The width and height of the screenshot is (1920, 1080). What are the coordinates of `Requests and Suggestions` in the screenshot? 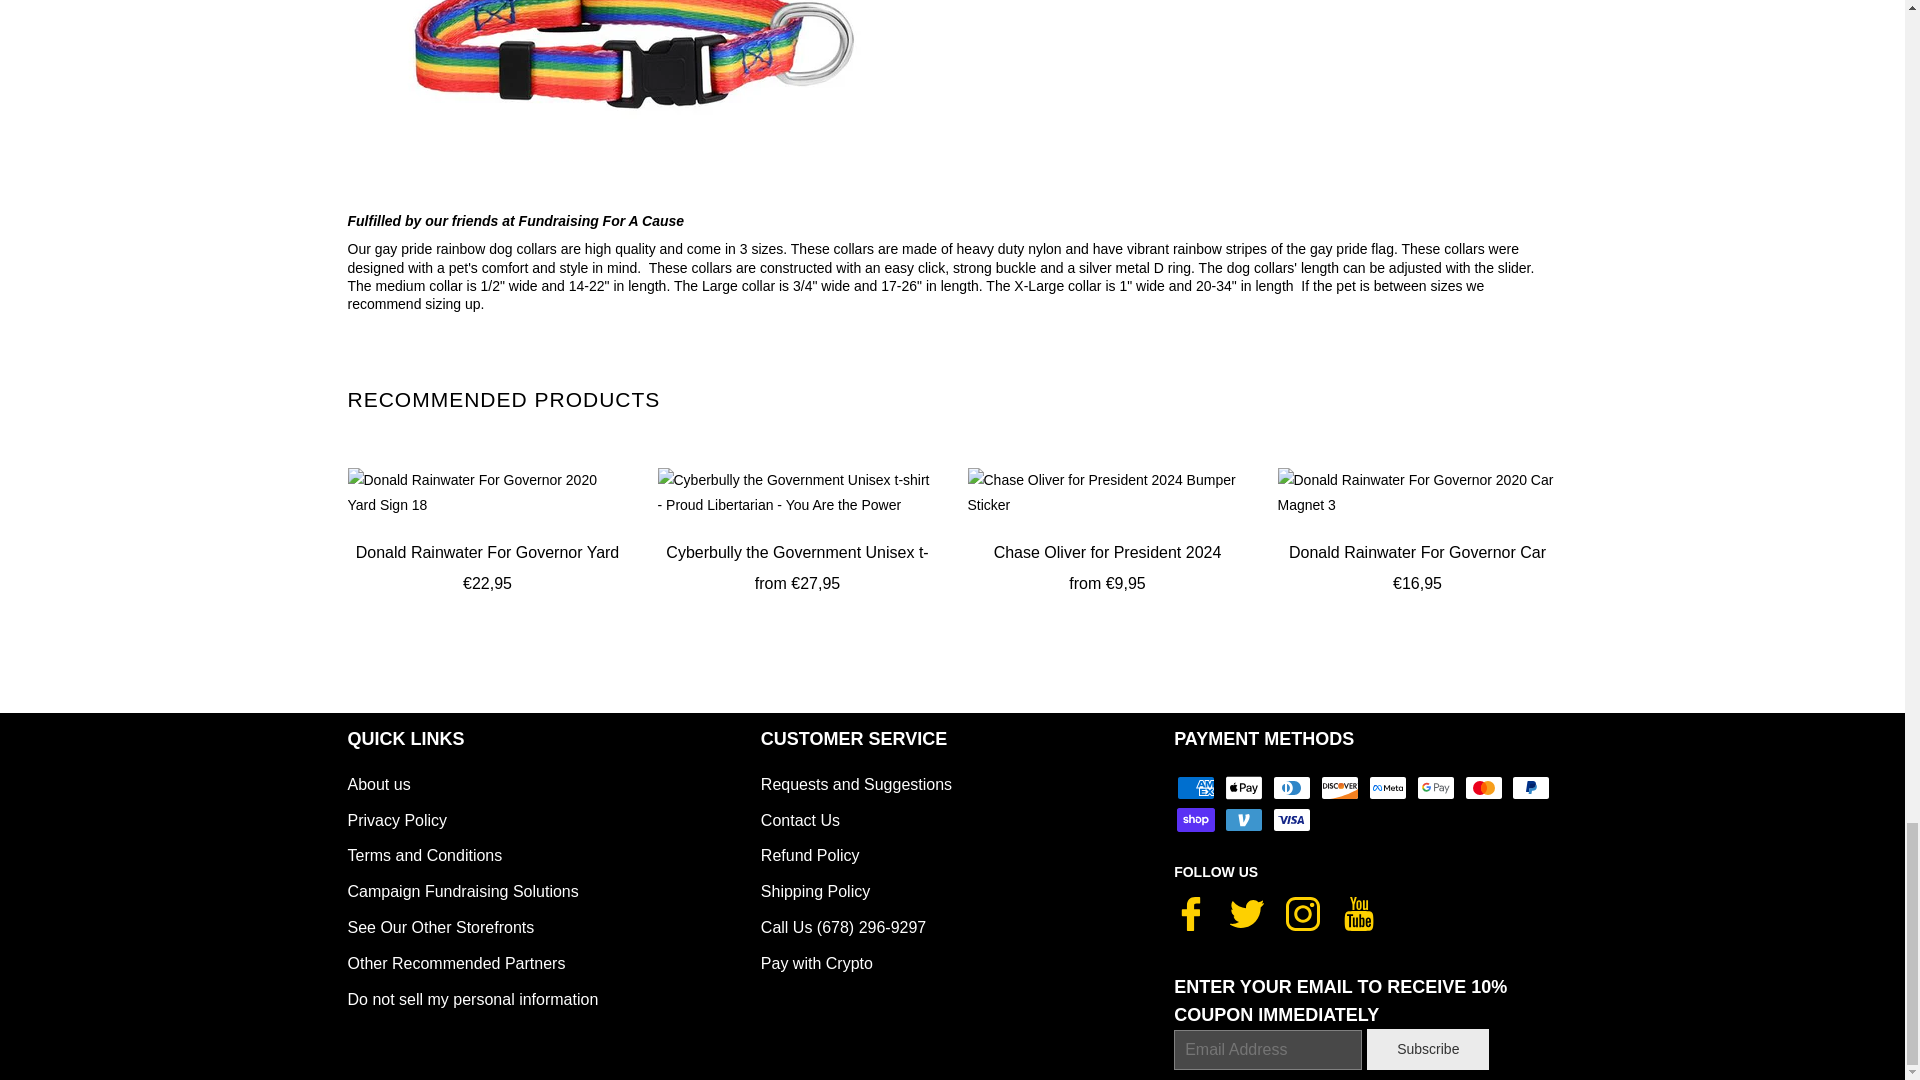 It's located at (856, 784).